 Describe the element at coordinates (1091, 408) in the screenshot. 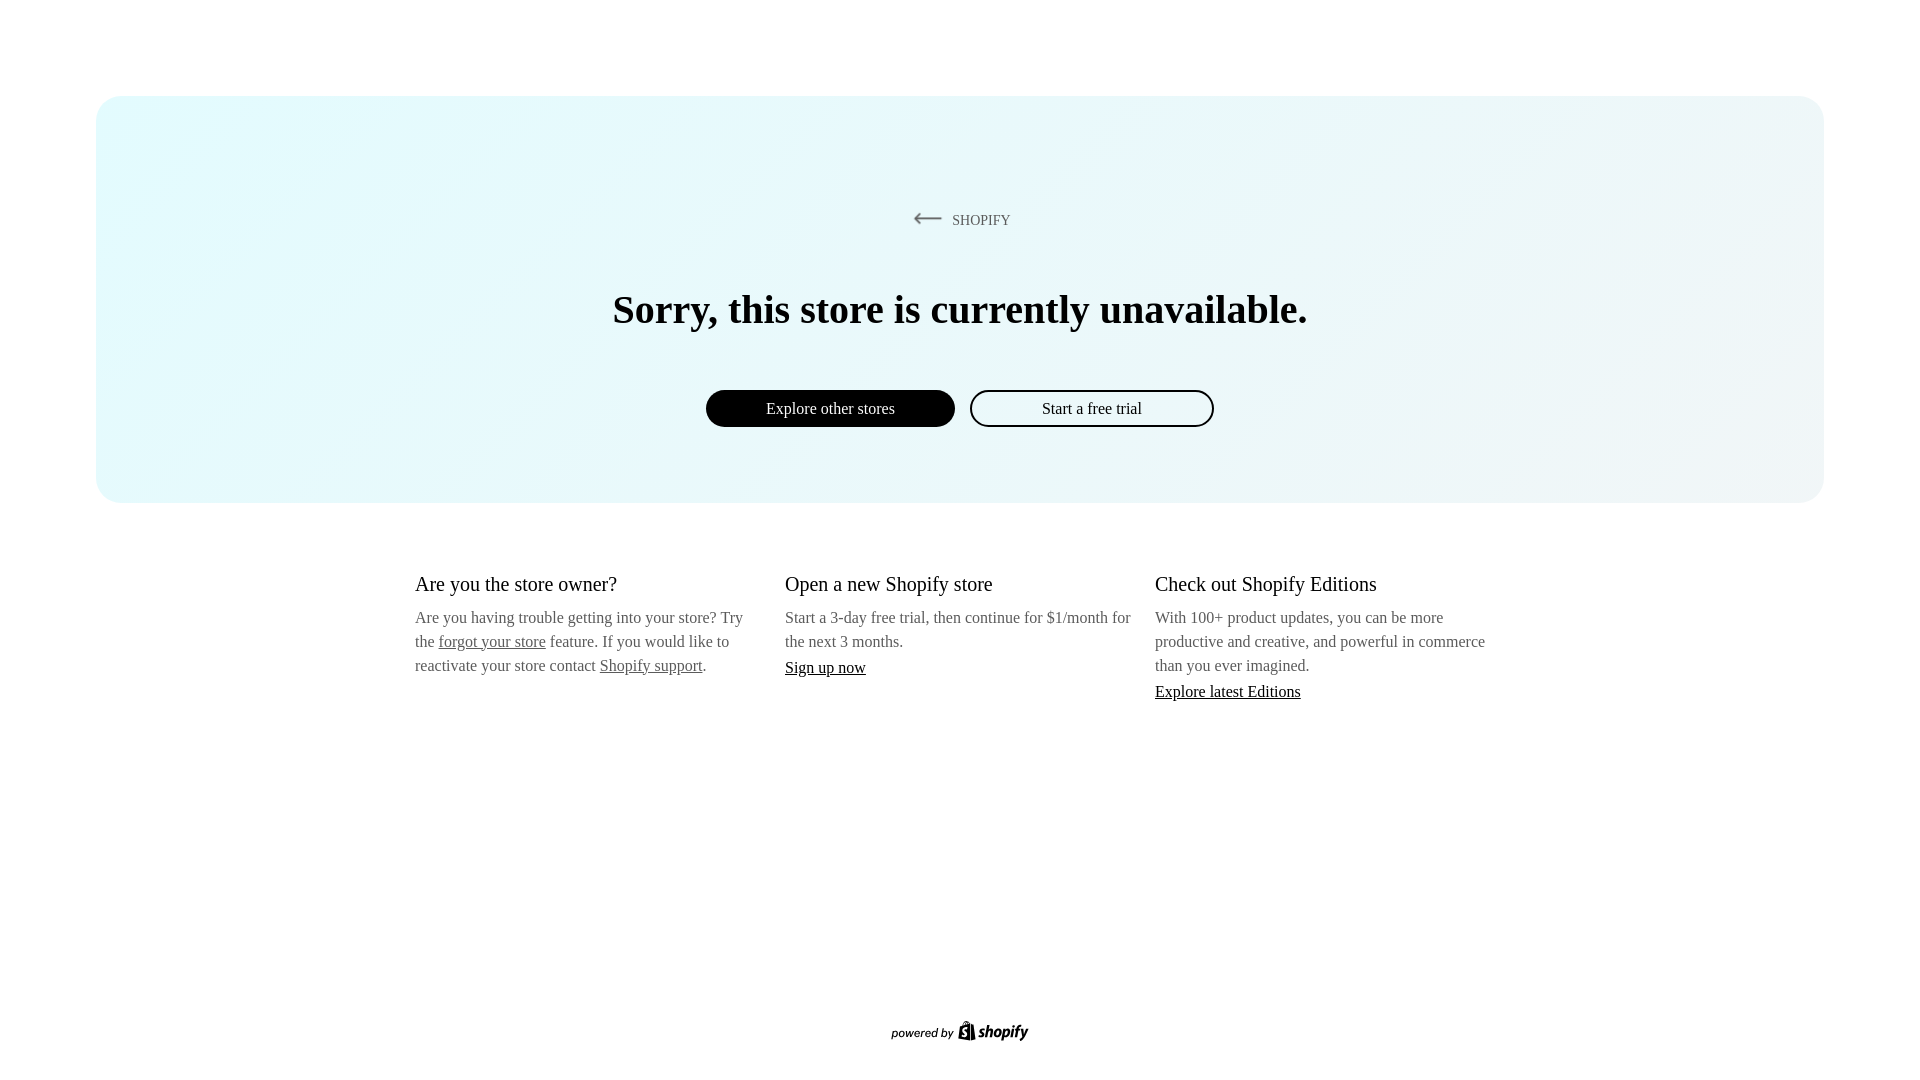

I see `Start a free trial` at that location.